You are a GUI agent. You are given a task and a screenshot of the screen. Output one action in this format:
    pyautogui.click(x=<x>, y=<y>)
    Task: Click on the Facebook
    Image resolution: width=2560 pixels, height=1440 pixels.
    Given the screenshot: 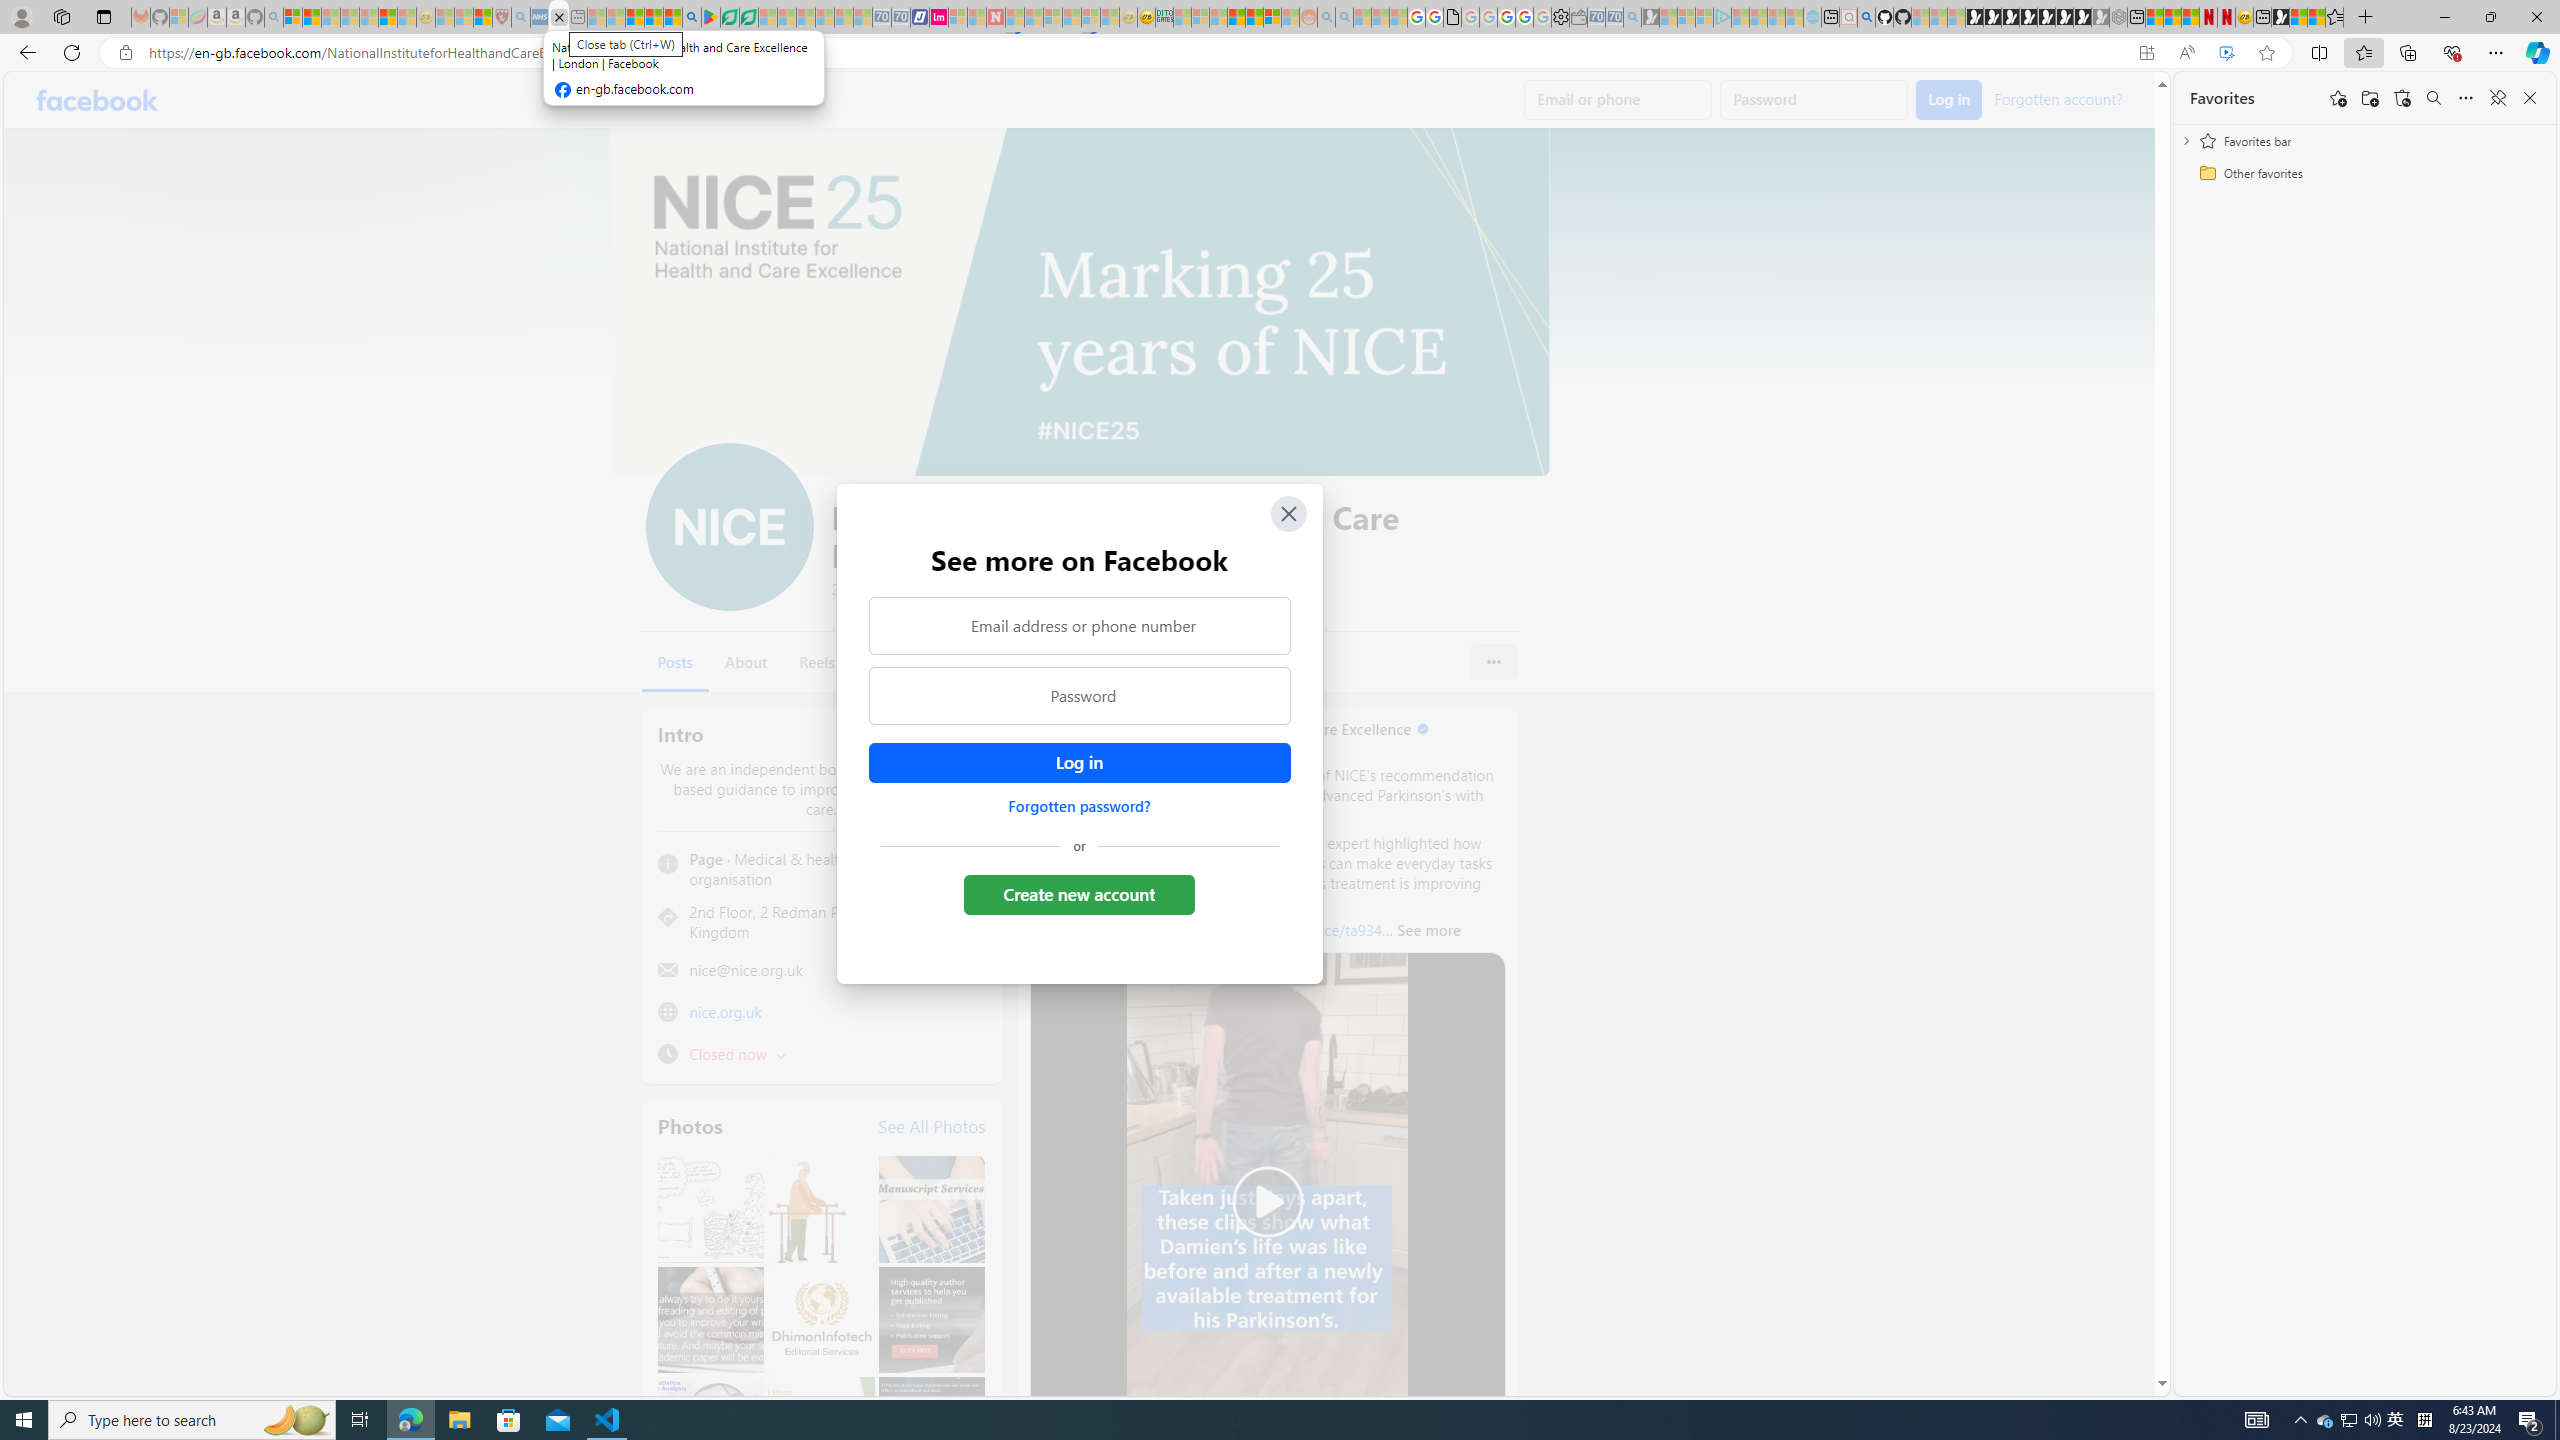 What is the action you would take?
    pyautogui.click(x=96, y=100)
    